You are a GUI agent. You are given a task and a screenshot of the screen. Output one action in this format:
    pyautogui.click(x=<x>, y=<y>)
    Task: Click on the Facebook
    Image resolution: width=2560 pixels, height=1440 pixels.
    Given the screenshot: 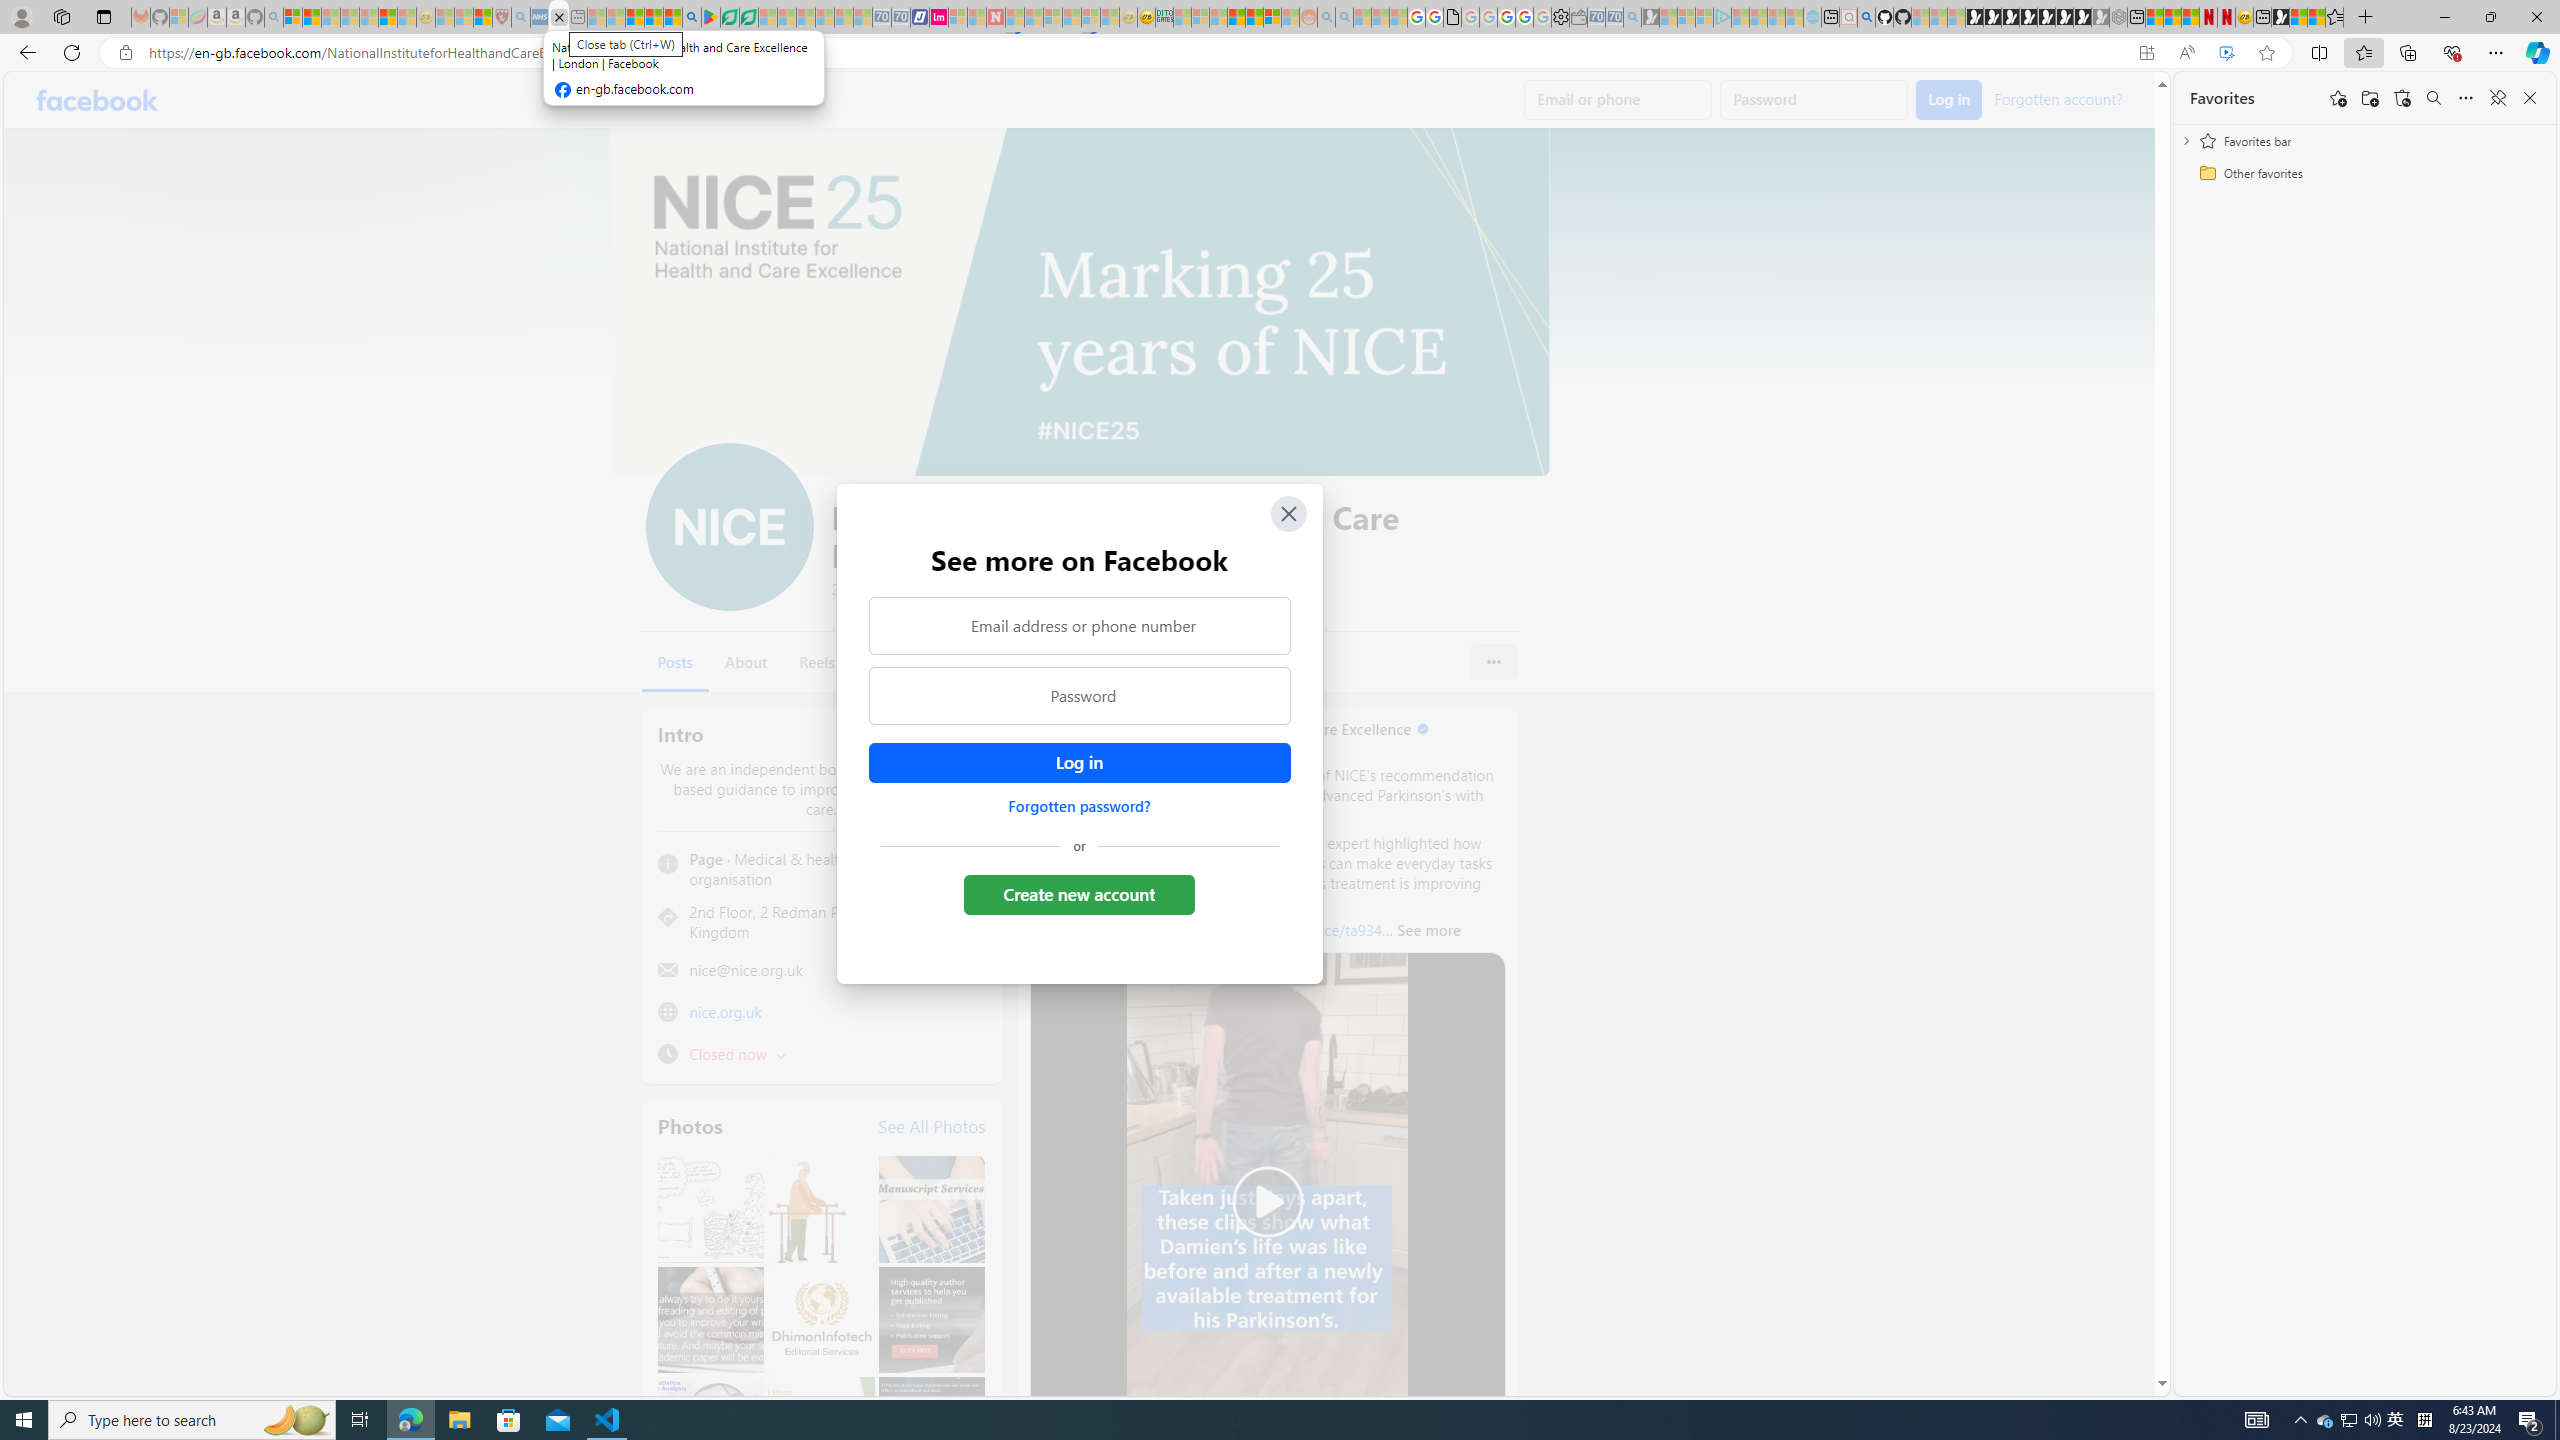 What is the action you would take?
    pyautogui.click(x=96, y=100)
    